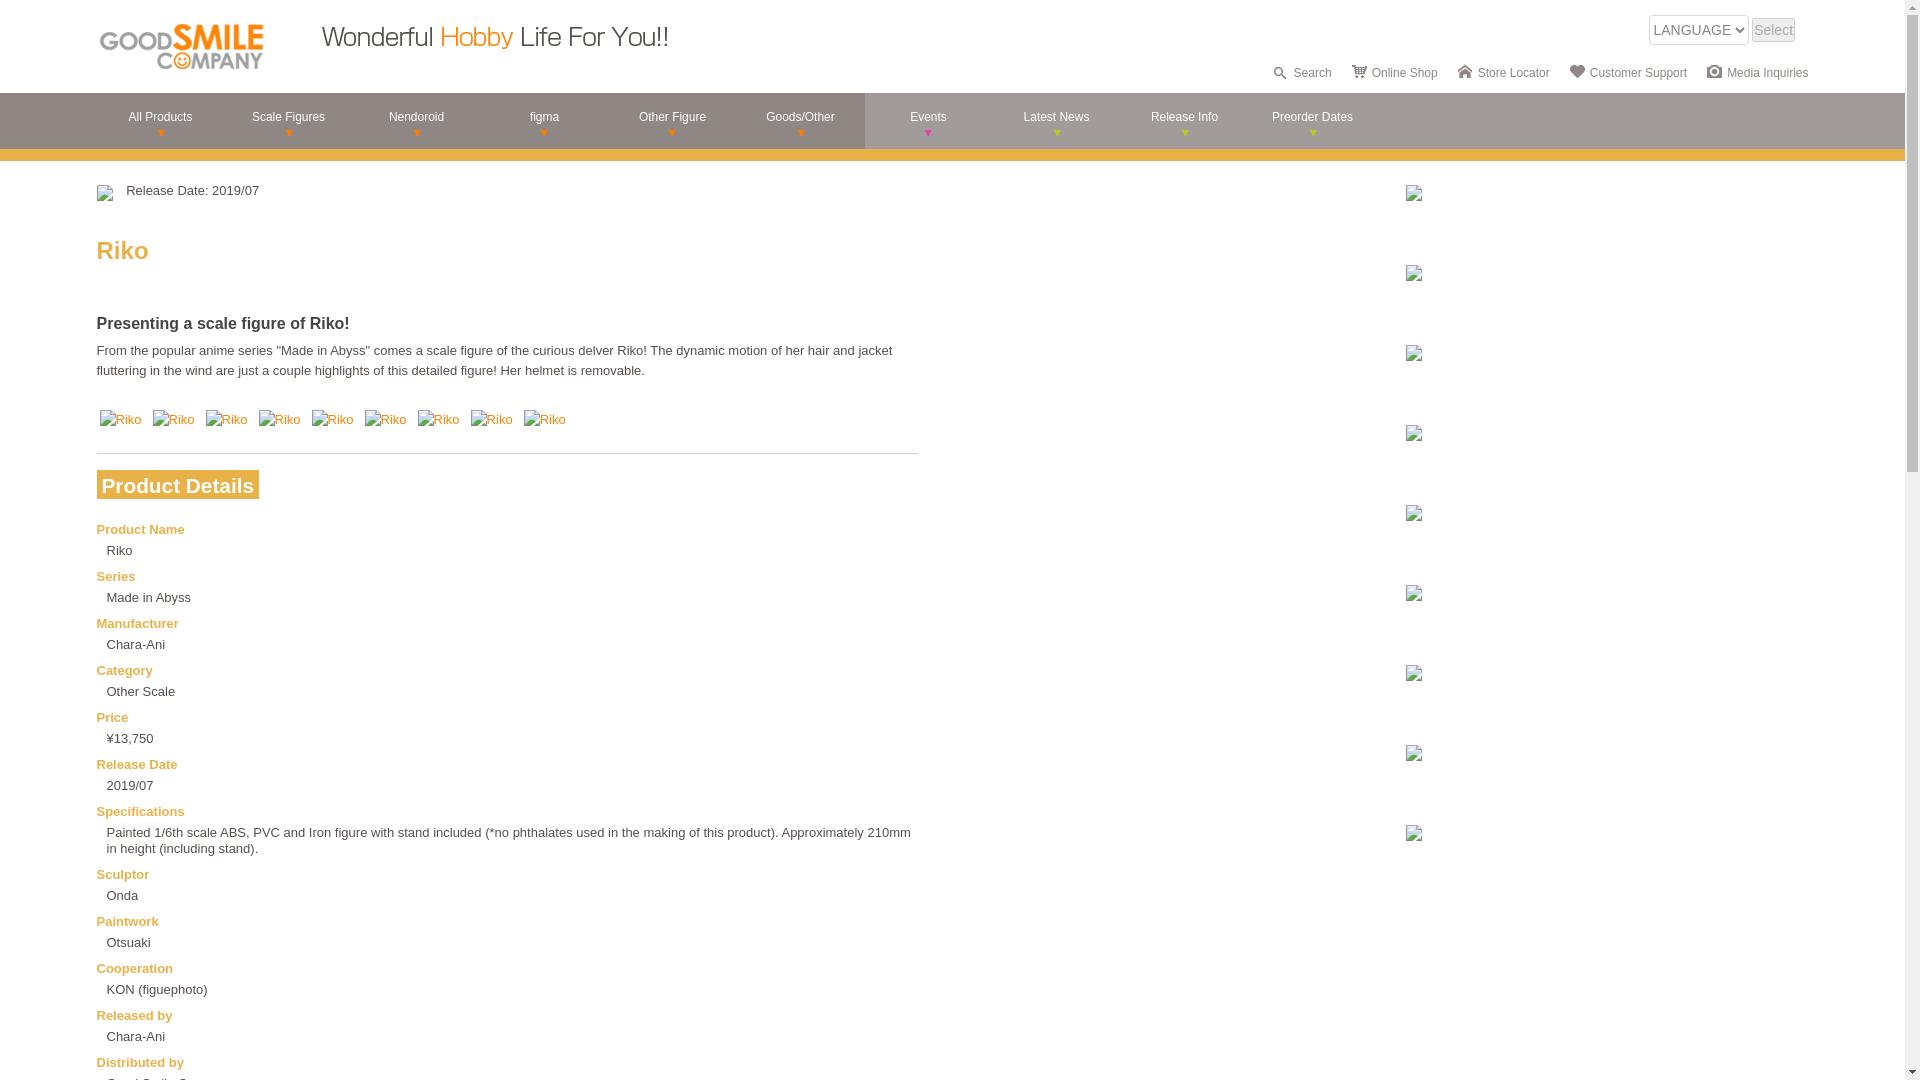 This screenshot has height=1080, width=1920. Describe the element at coordinates (1773, 30) in the screenshot. I see `Select` at that location.